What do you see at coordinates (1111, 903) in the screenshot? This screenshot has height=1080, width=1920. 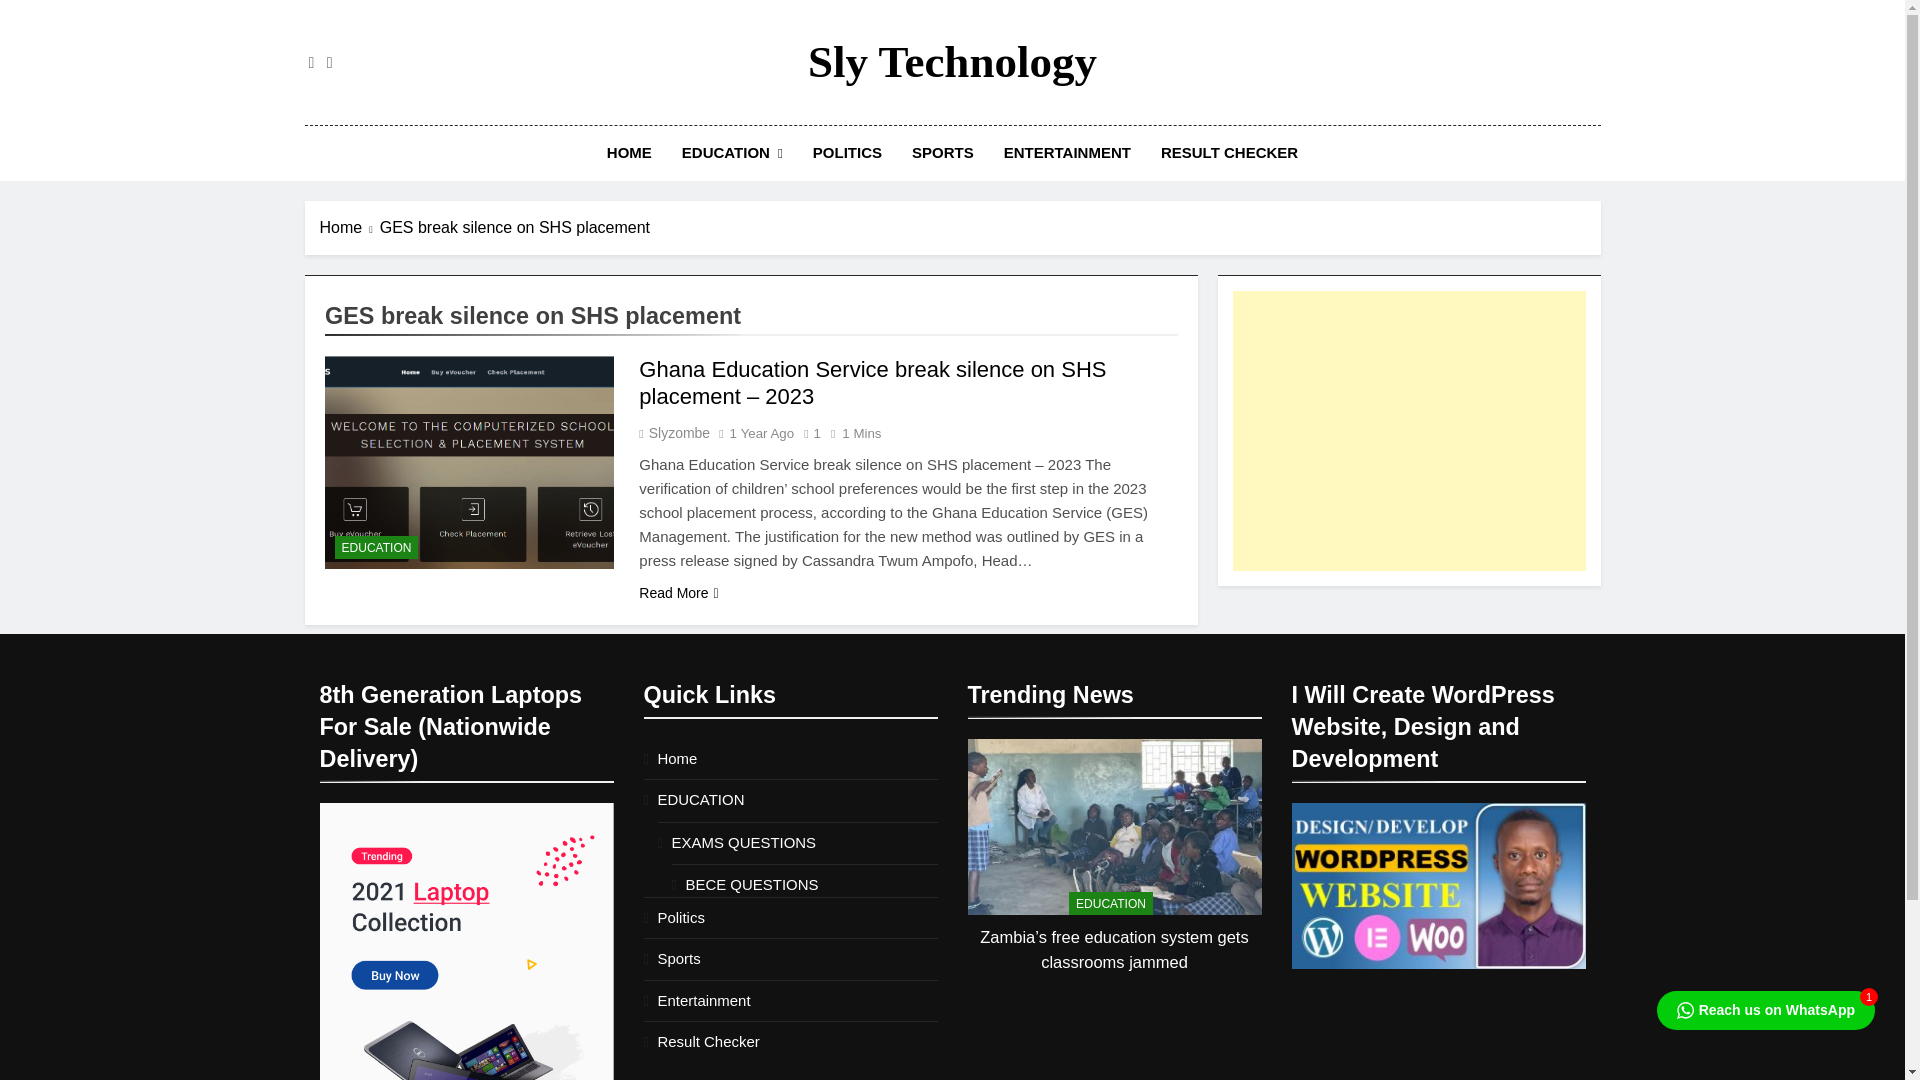 I see `EDUCATION` at bounding box center [1111, 903].